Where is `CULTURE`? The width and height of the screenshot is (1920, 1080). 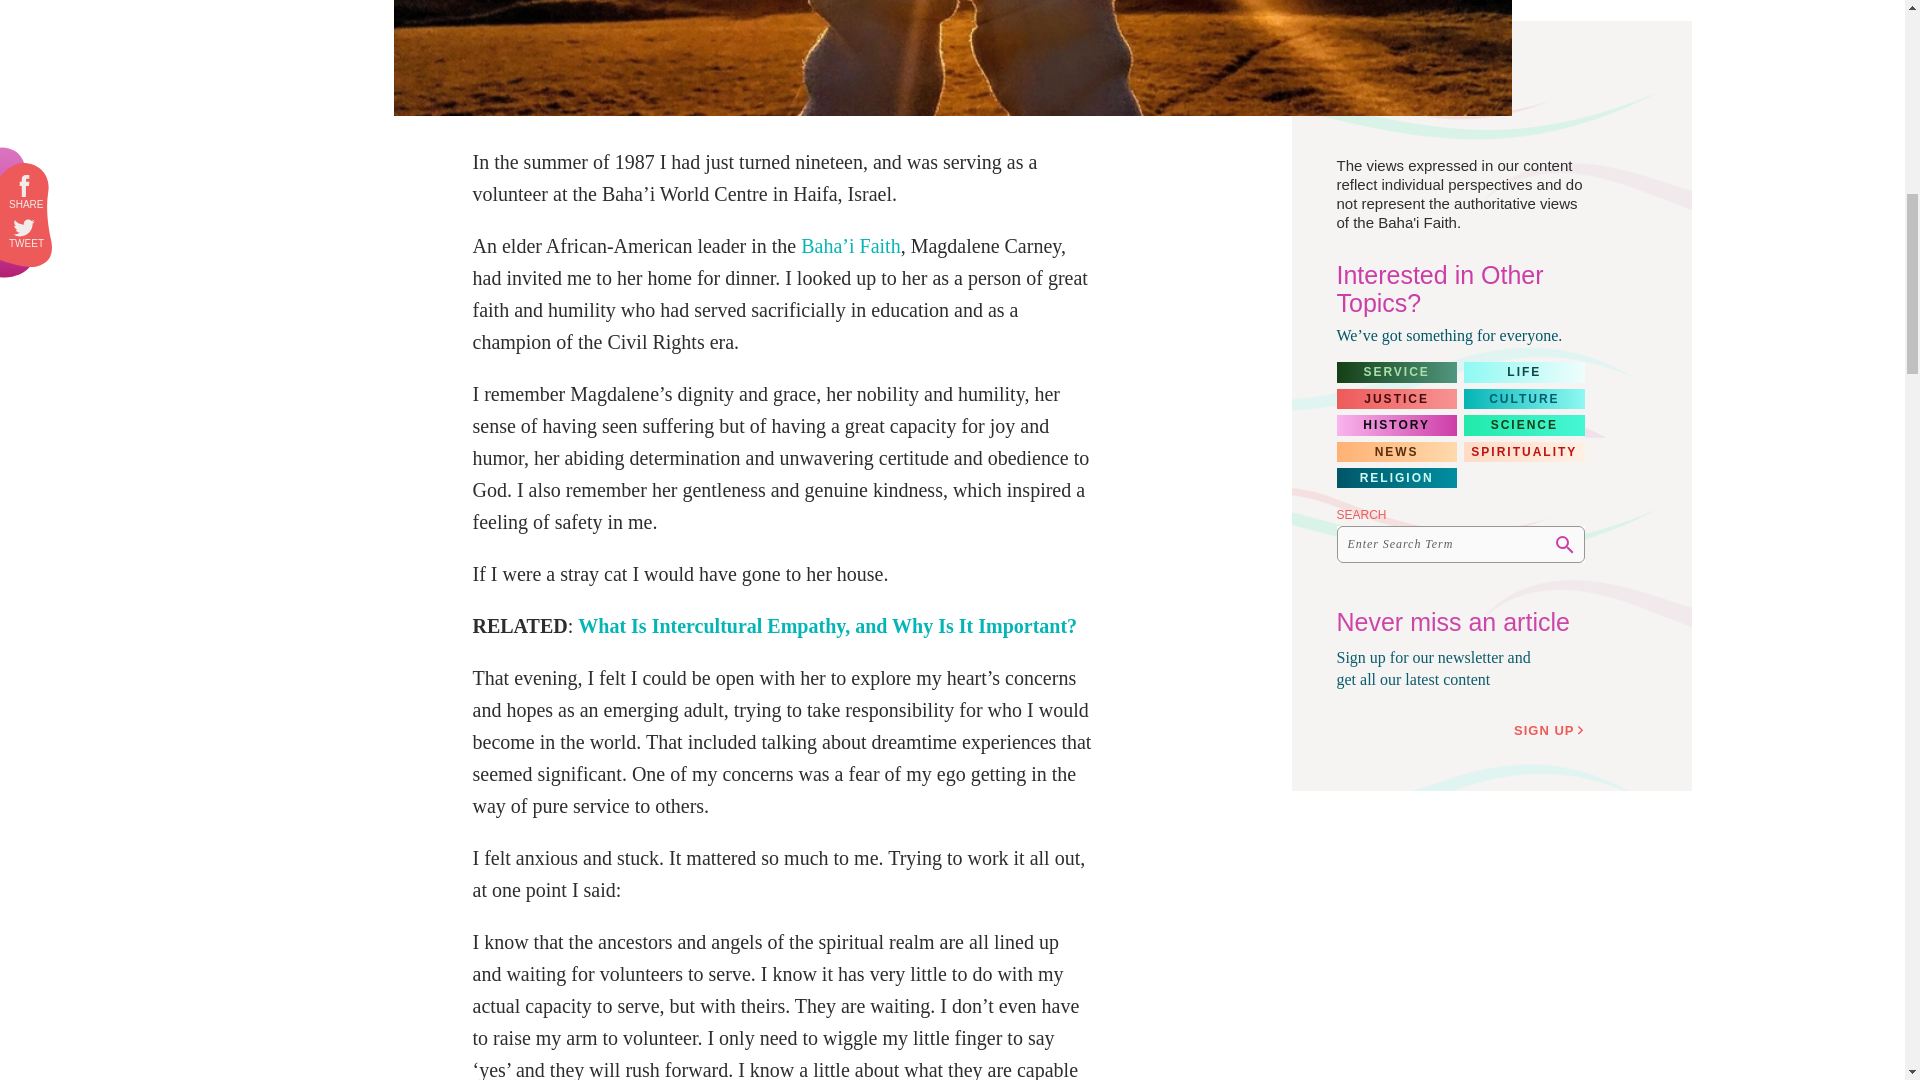
CULTURE is located at coordinates (1524, 398).